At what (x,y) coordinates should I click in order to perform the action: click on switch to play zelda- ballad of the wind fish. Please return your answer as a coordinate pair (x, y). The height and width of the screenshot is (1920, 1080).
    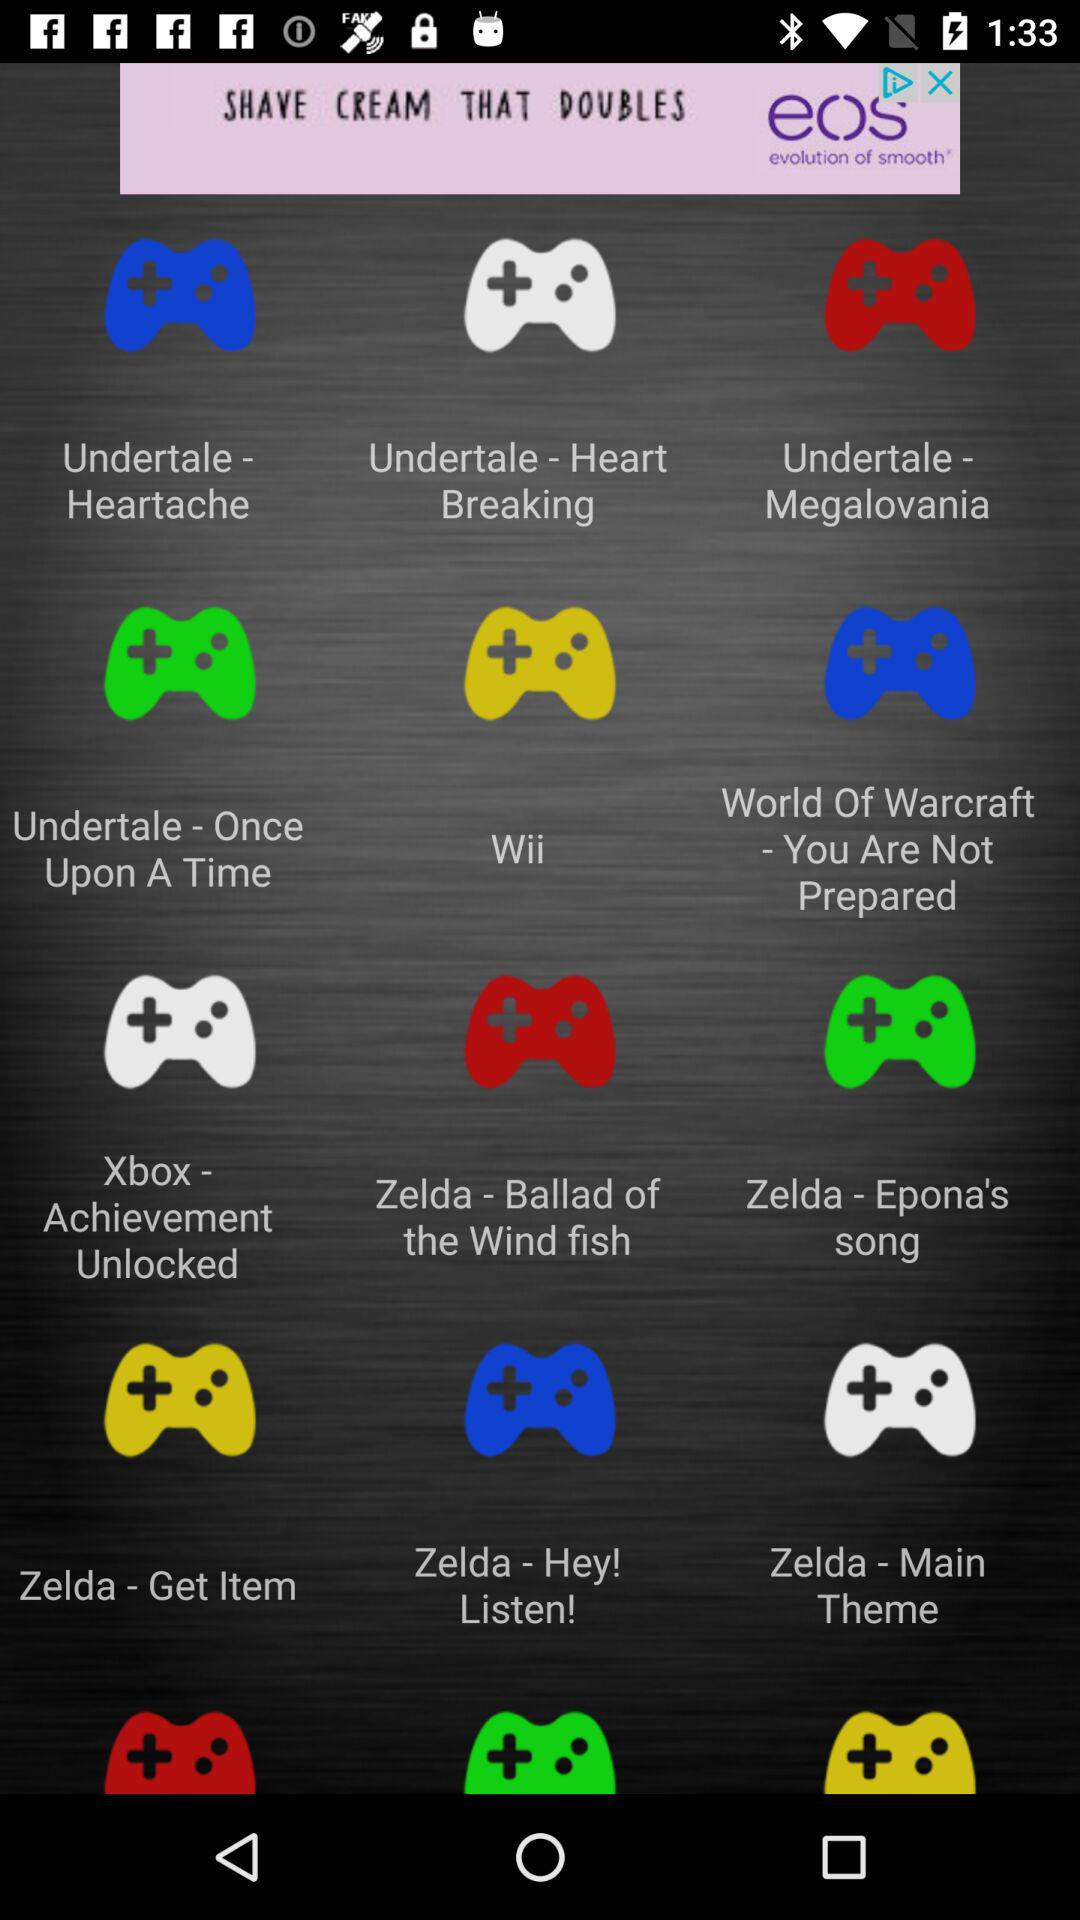
    Looking at the image, I should click on (540, 1032).